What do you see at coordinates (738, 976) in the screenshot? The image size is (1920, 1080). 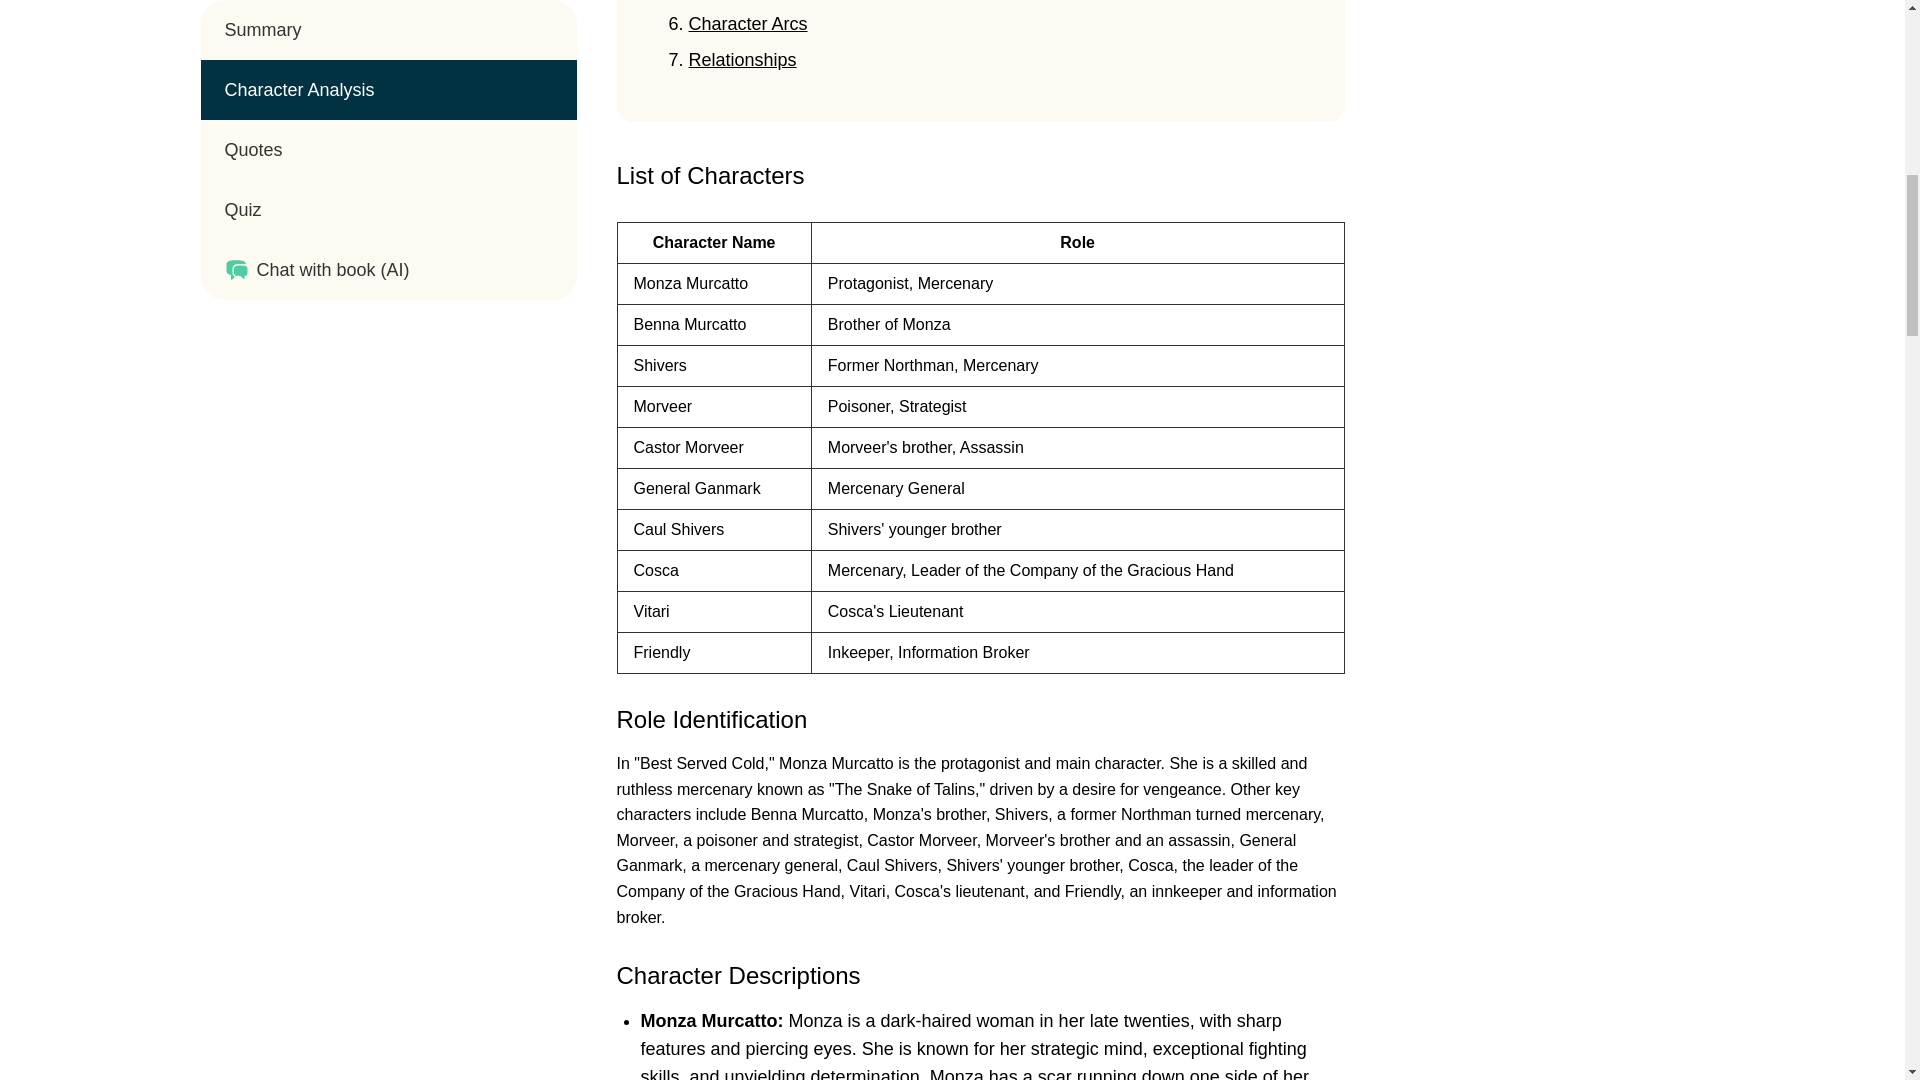 I see `Character Descriptions` at bounding box center [738, 976].